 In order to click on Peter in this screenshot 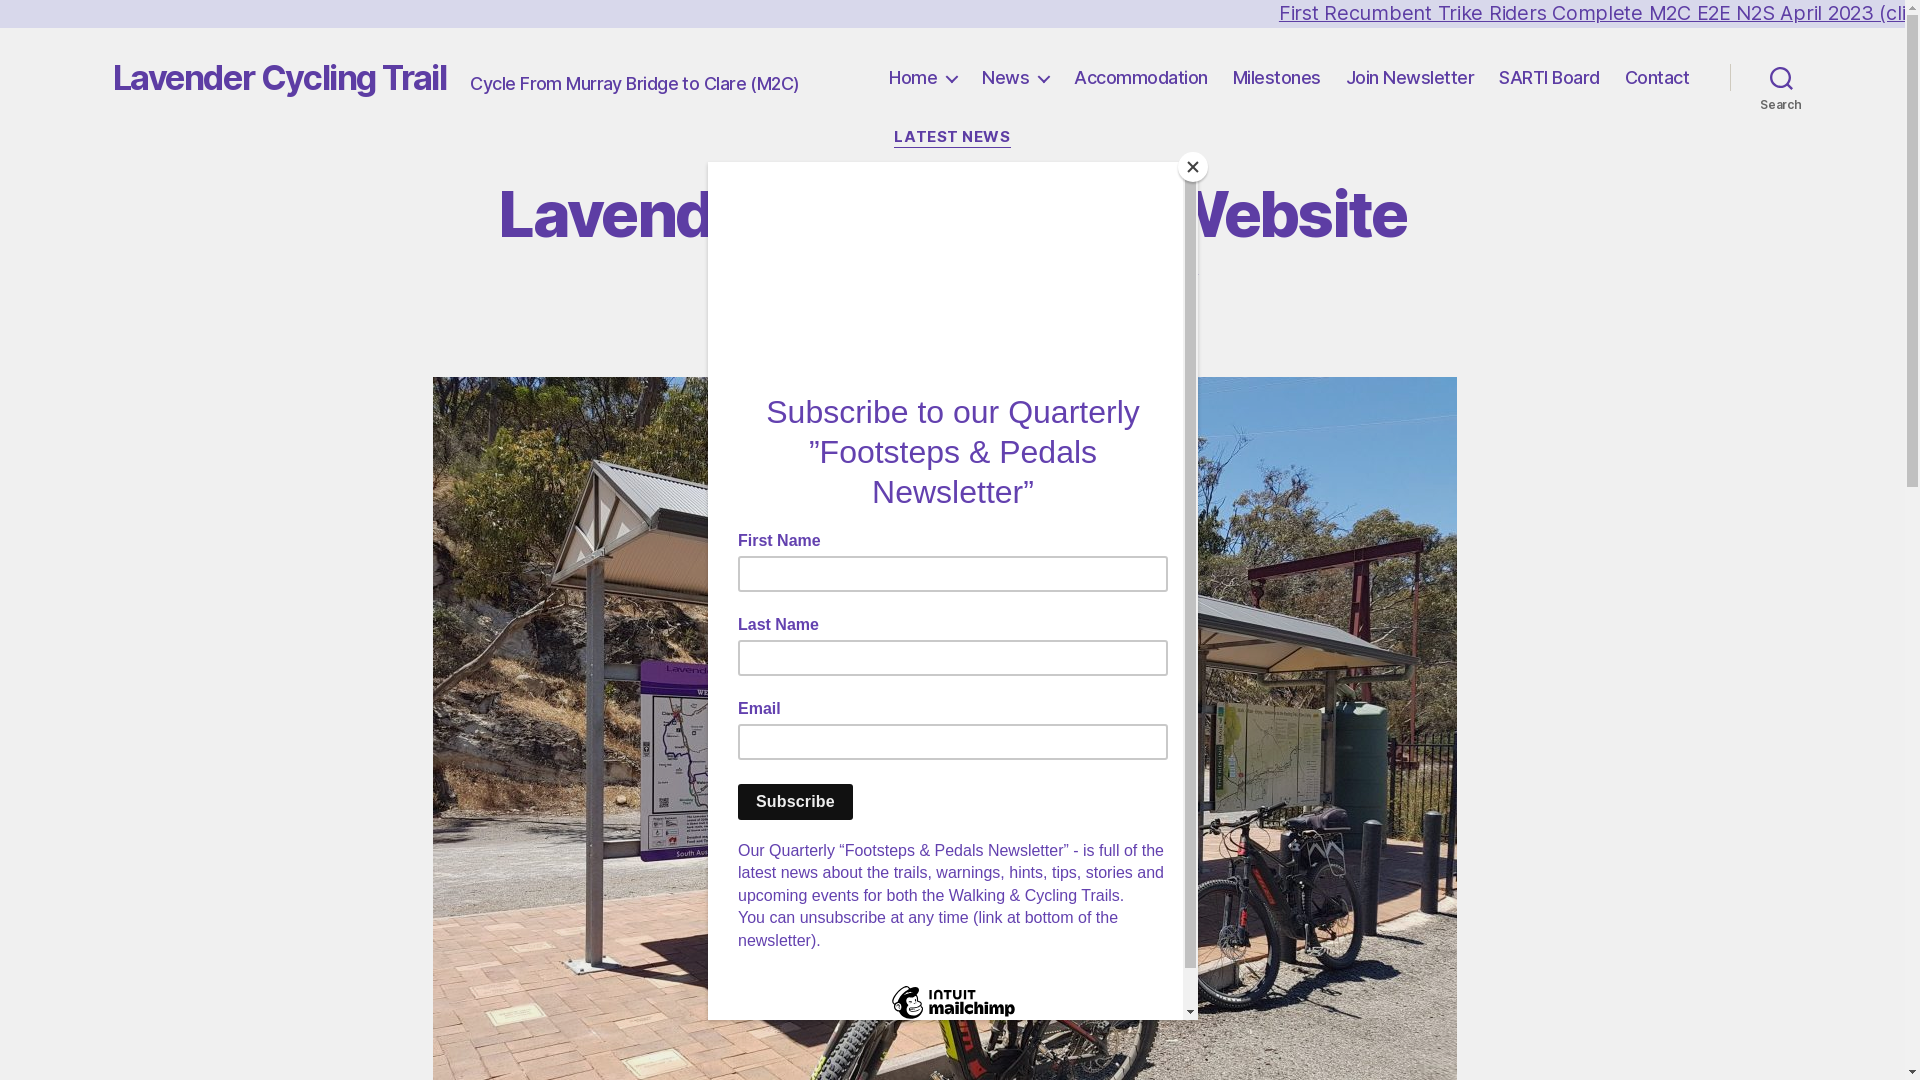, I will do `click(904, 365)`.